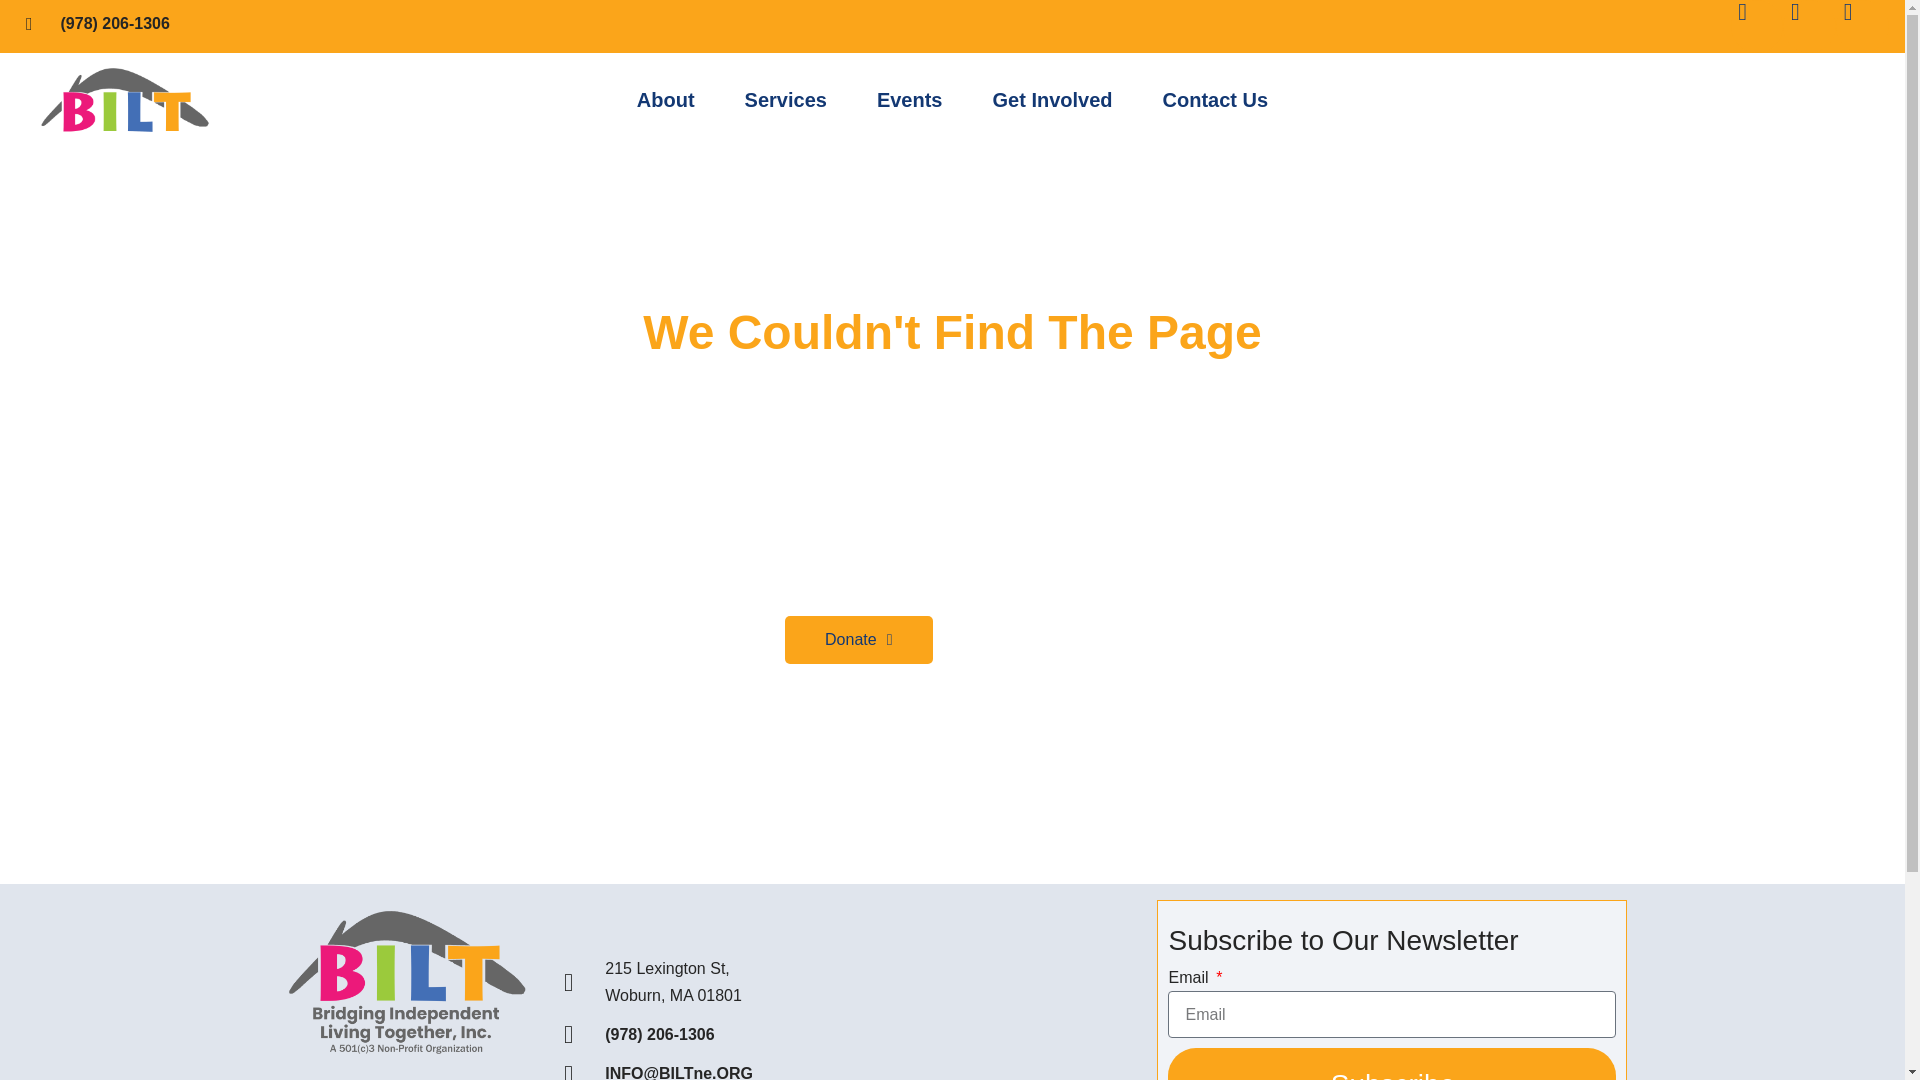 The height and width of the screenshot is (1080, 1920). What do you see at coordinates (1052, 100) in the screenshot?
I see `Get Involved` at bounding box center [1052, 100].